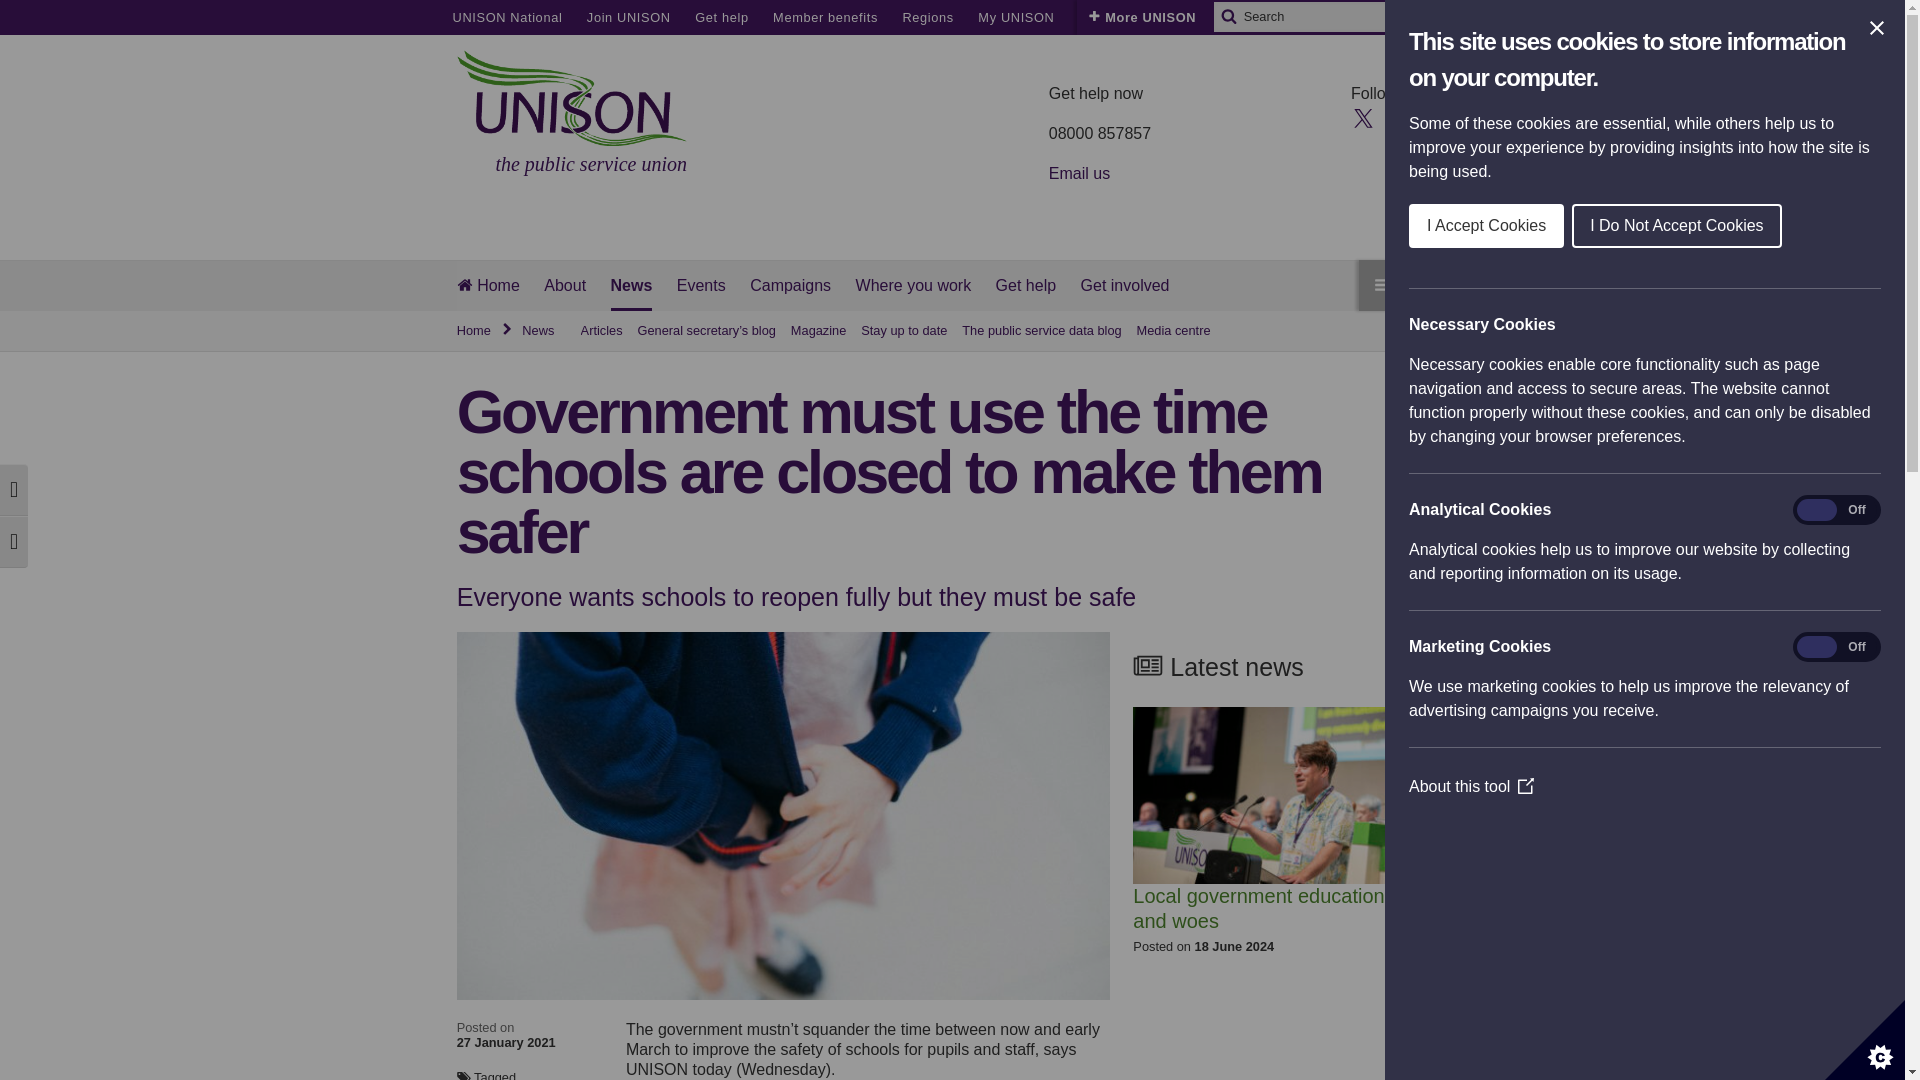  Describe the element at coordinates (506, 17) in the screenshot. I see `UNISON National` at that location.